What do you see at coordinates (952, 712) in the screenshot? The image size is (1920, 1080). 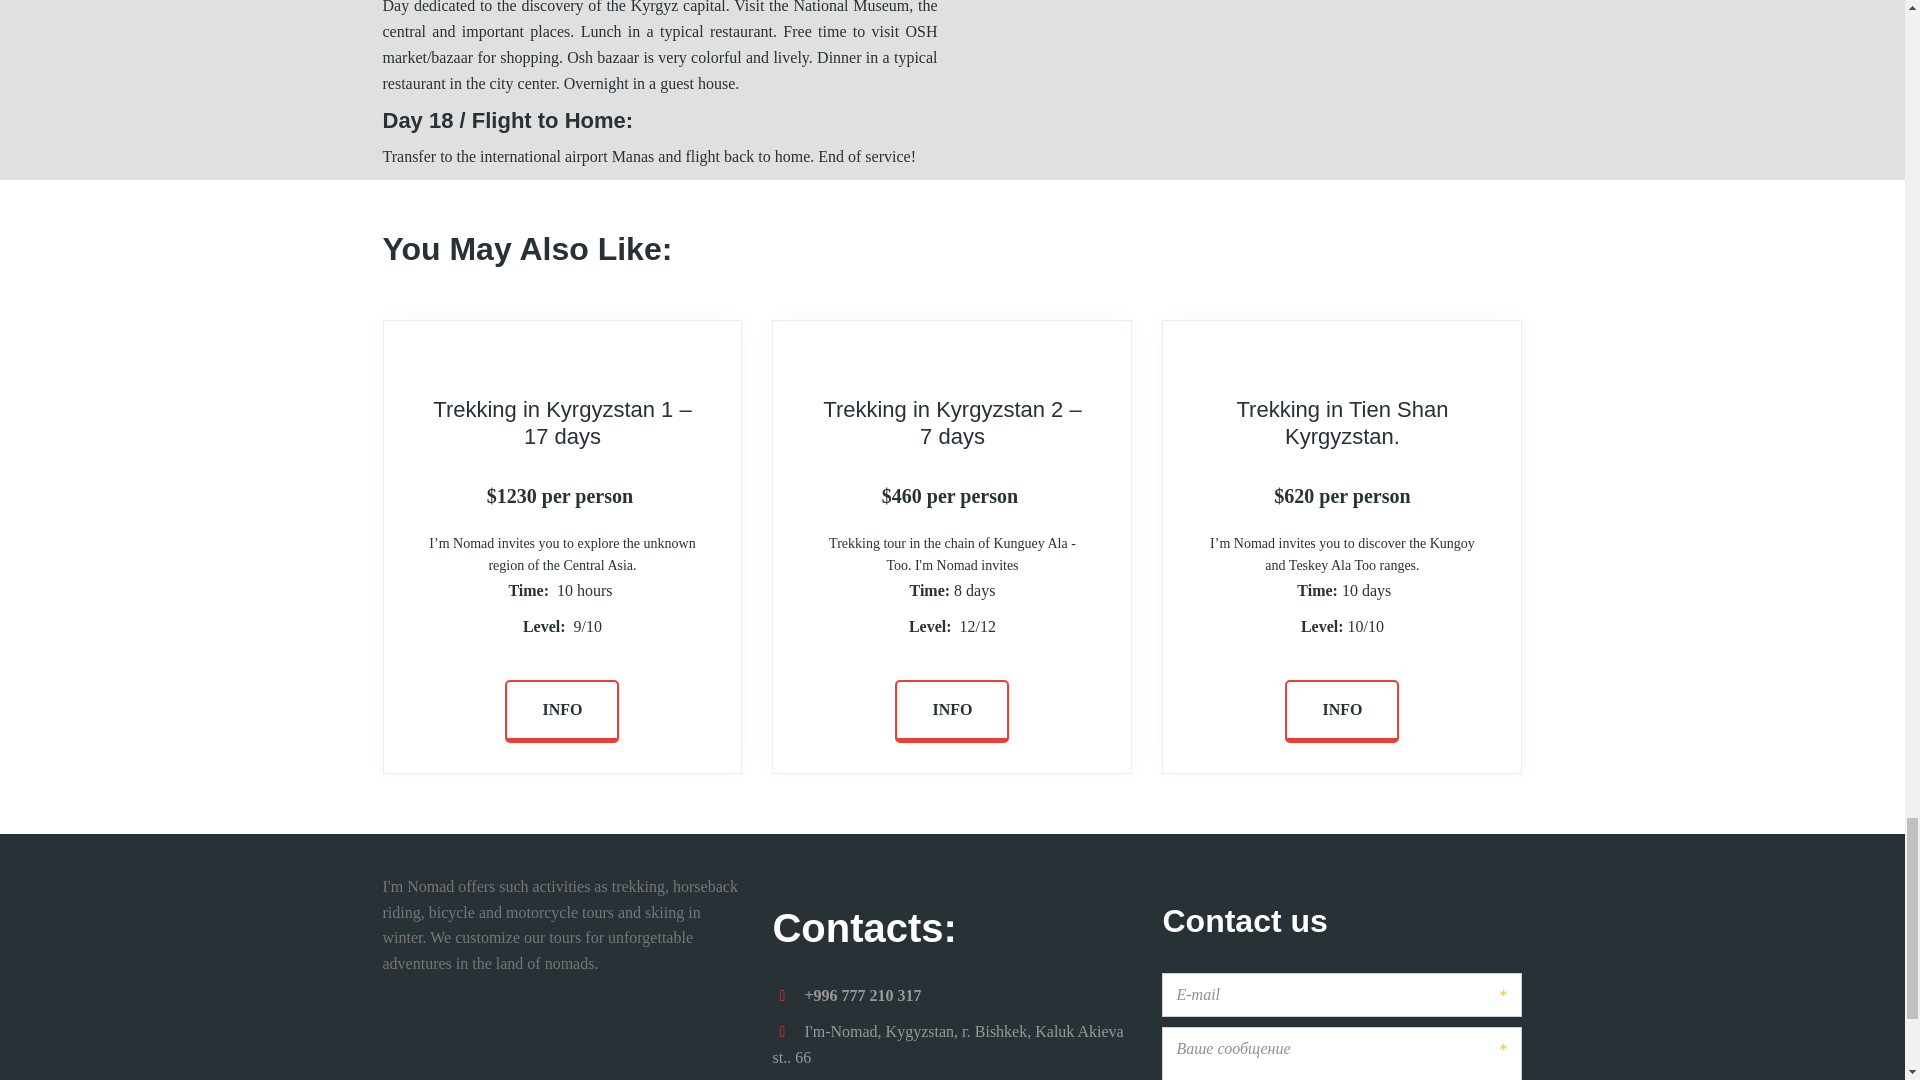 I see `INFO` at bounding box center [952, 712].